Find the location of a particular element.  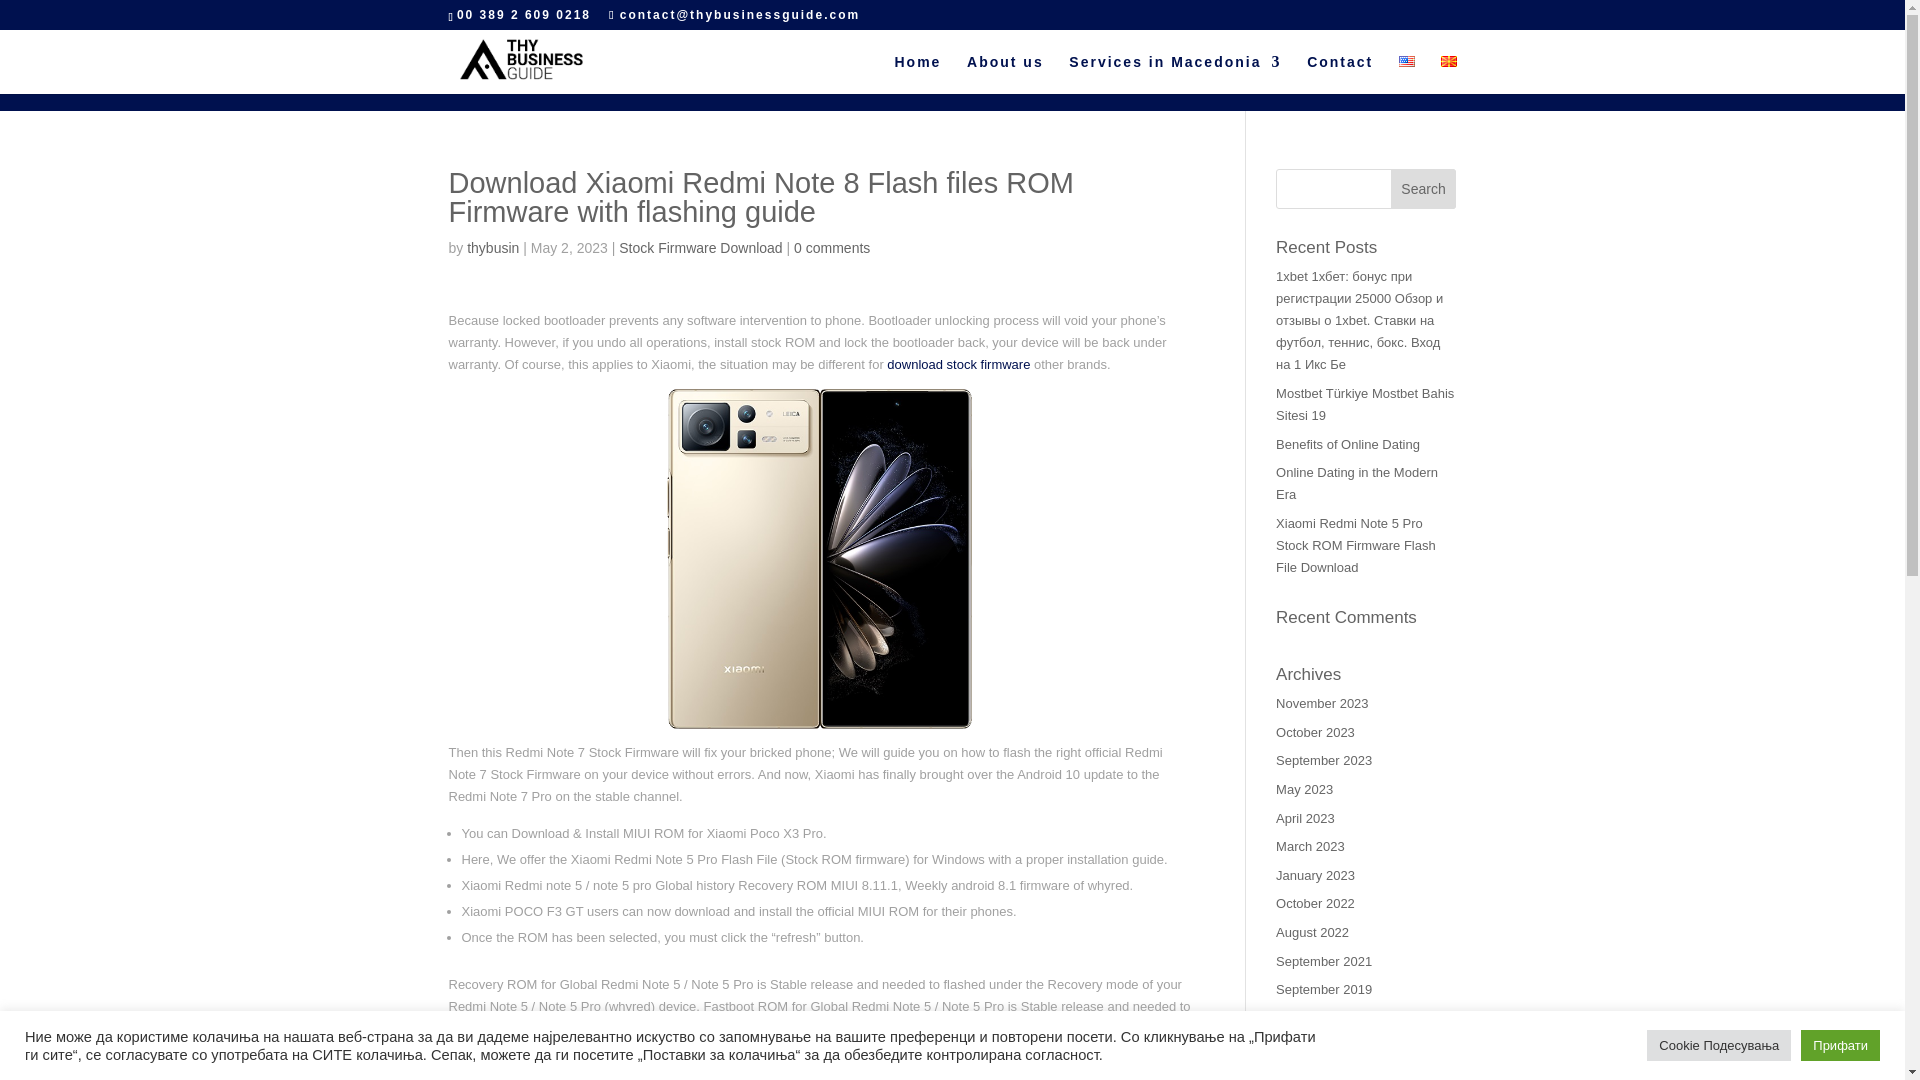

Search is located at coordinates (1424, 188).